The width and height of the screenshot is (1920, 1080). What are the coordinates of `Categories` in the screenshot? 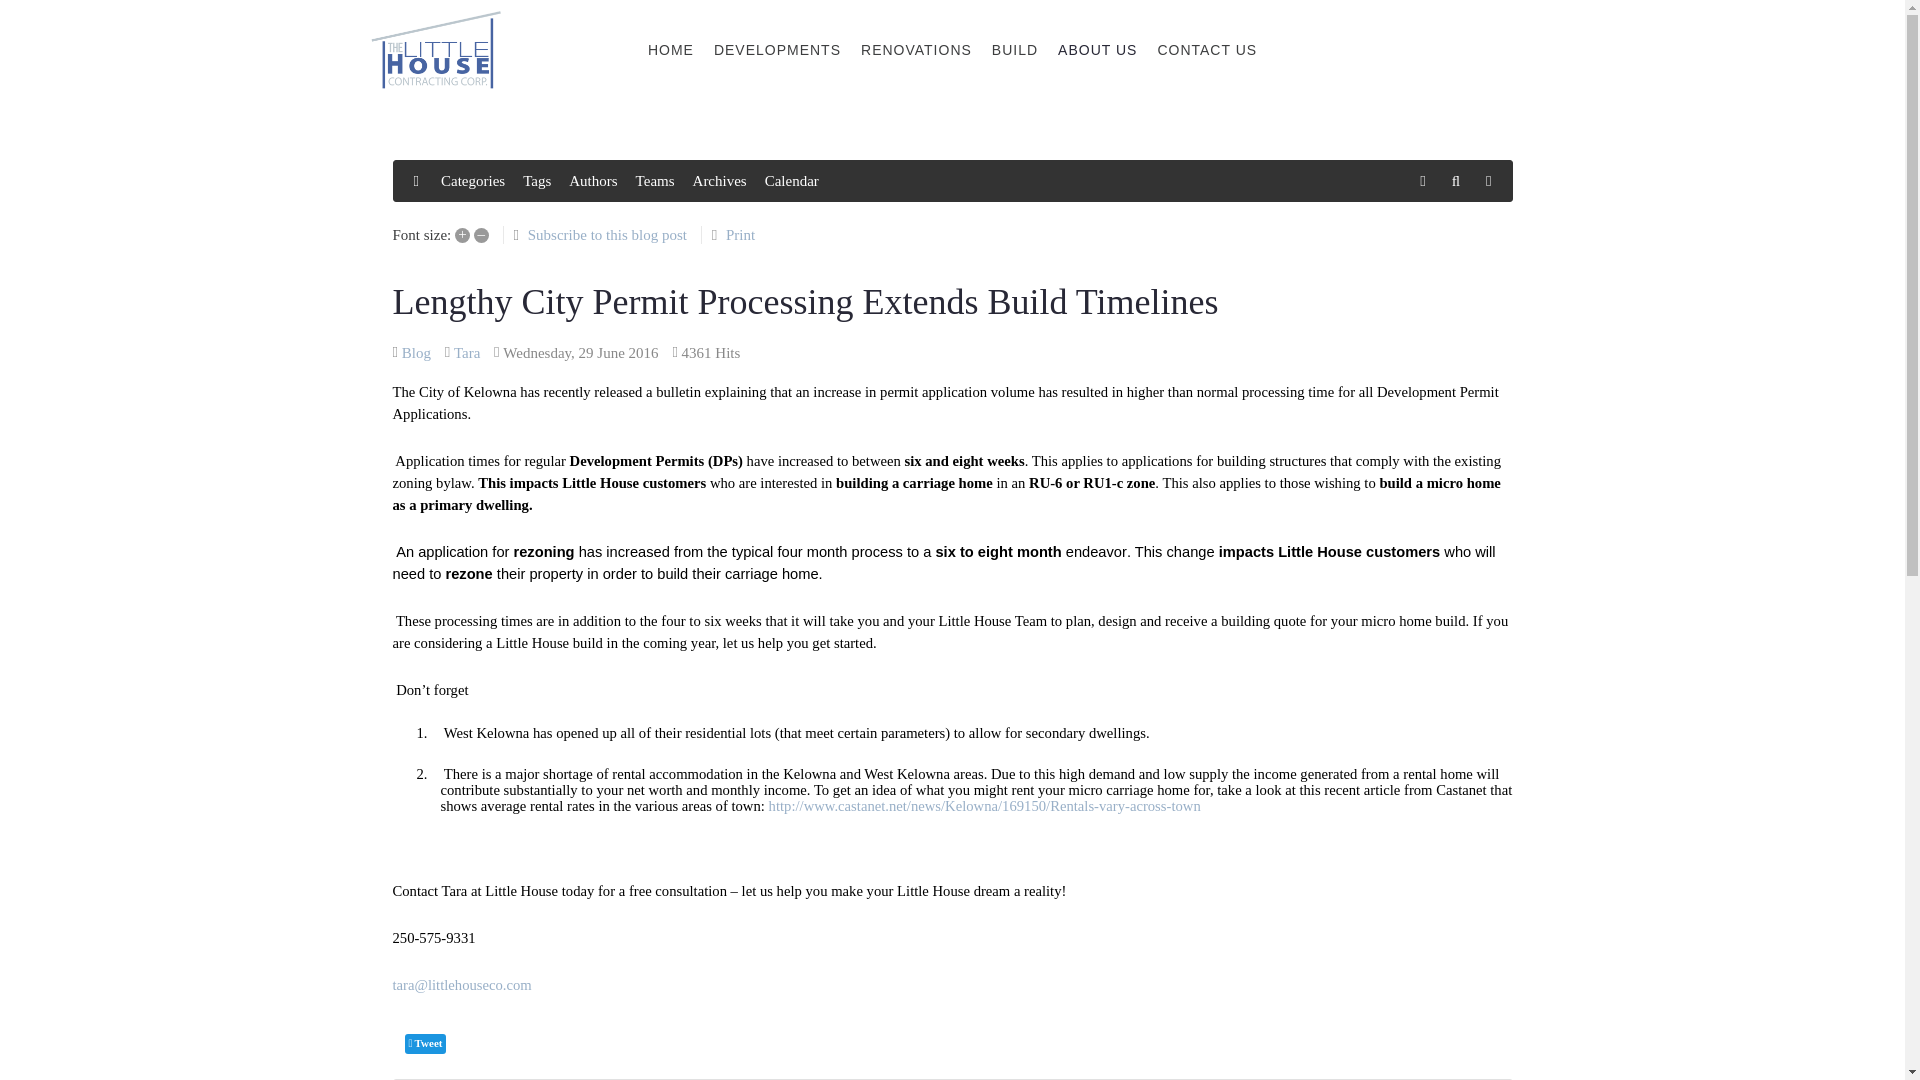 It's located at (472, 181).